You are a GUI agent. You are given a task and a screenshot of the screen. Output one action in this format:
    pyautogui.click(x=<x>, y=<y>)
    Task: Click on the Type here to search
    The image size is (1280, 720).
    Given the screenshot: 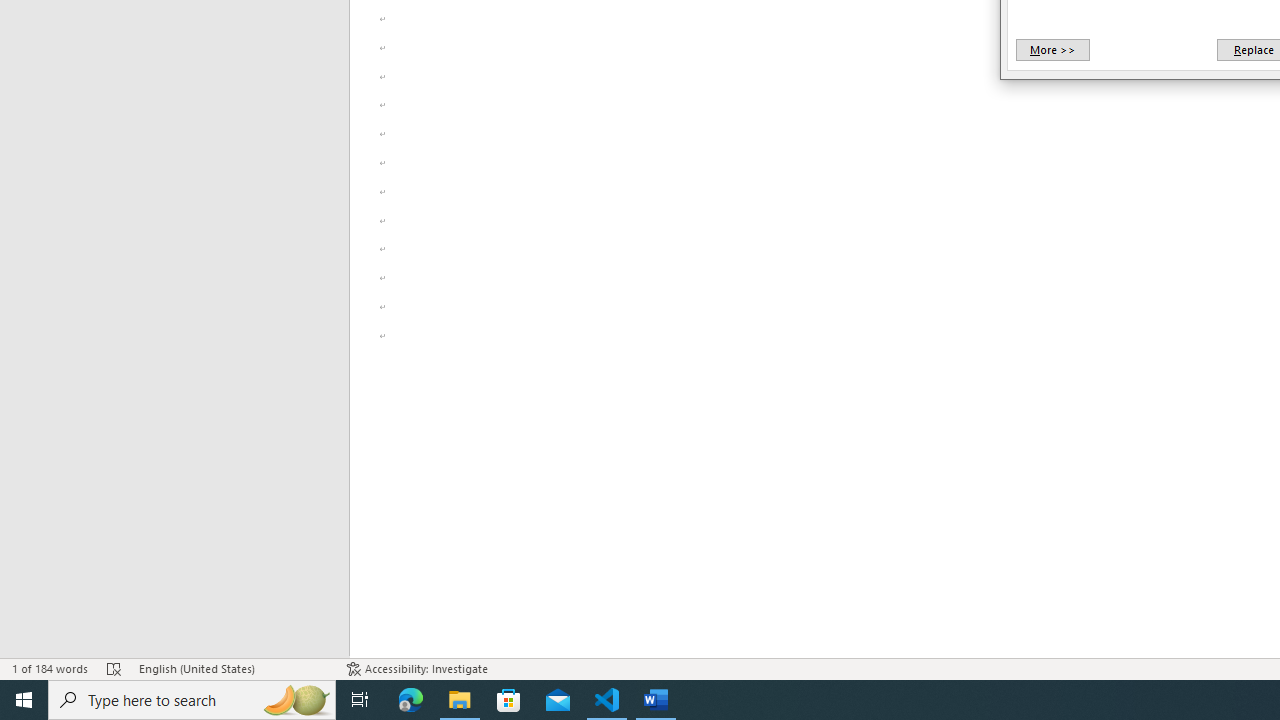 What is the action you would take?
    pyautogui.click(x=192, y=700)
    